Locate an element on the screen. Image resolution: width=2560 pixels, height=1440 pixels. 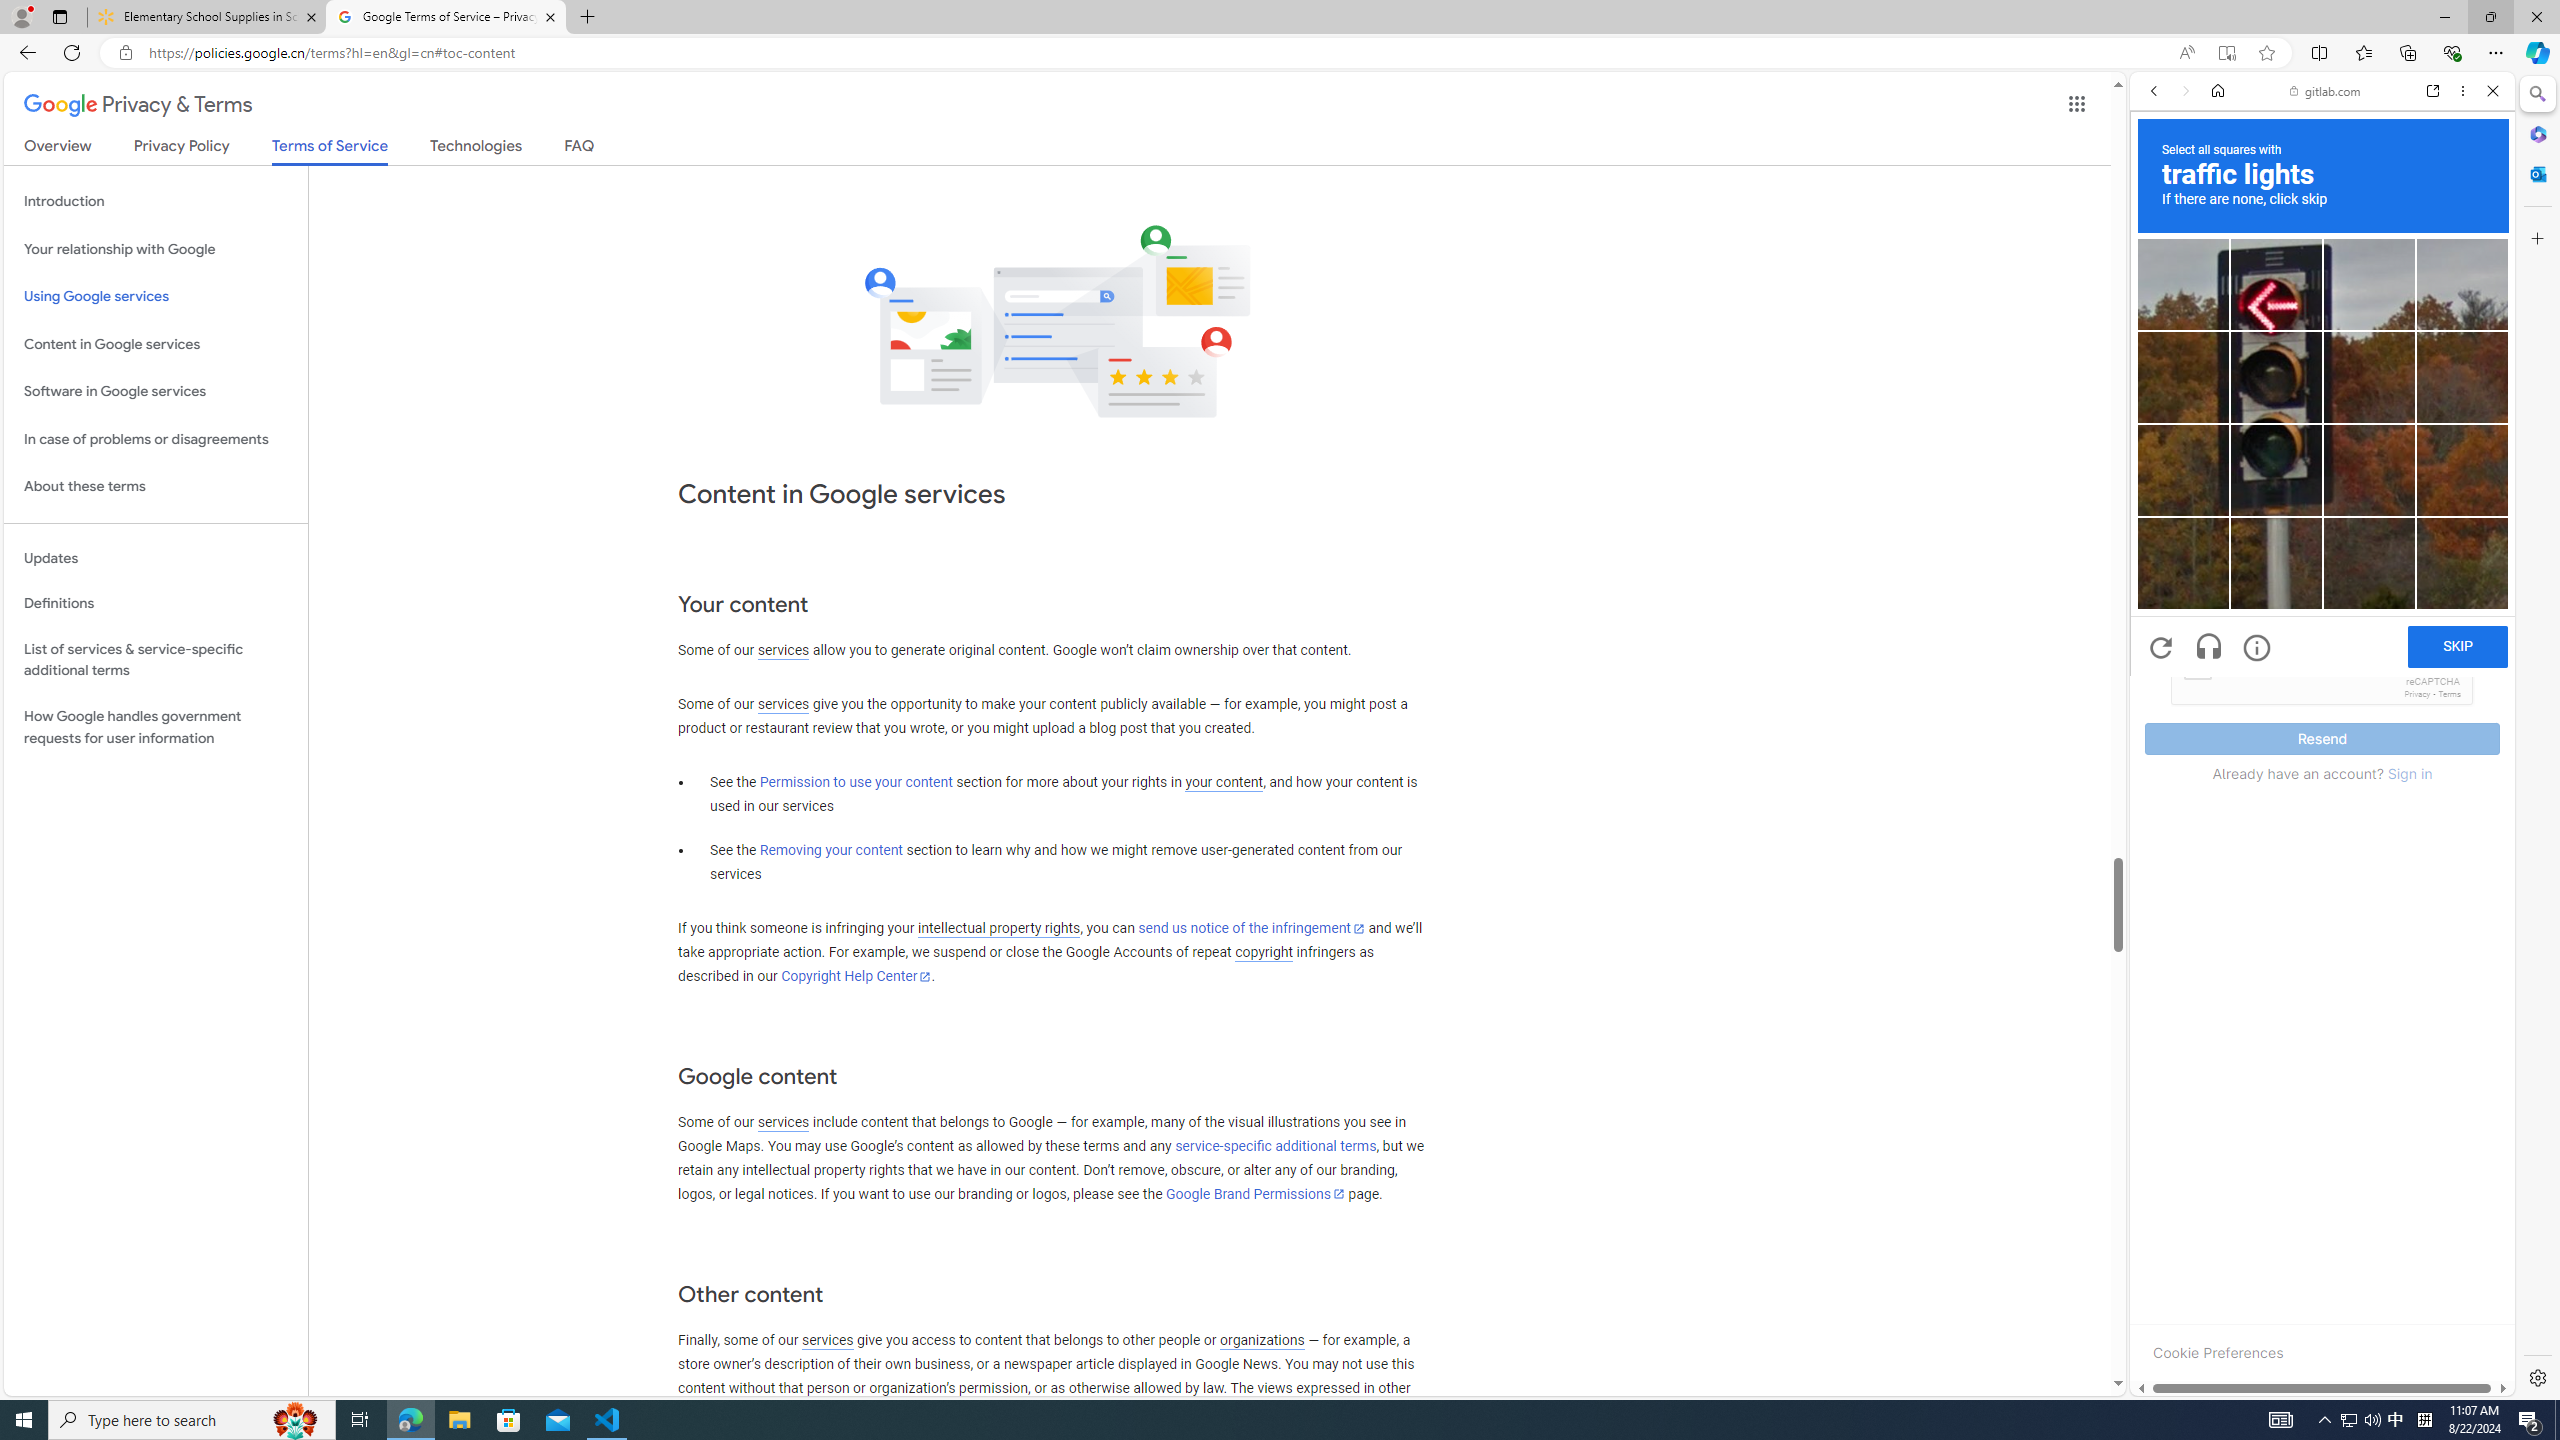
Register Now is located at coordinates (2322, 445).